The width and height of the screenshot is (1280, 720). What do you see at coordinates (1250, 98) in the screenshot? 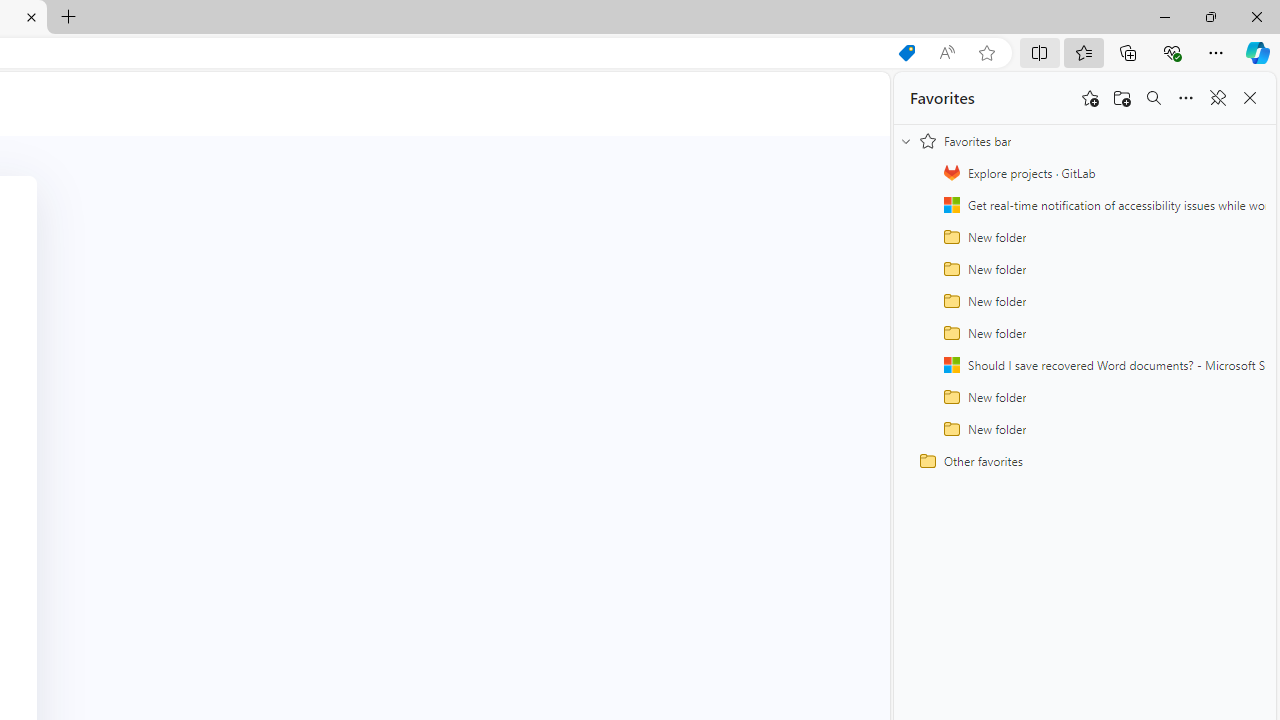
I see `Close favorites` at bounding box center [1250, 98].